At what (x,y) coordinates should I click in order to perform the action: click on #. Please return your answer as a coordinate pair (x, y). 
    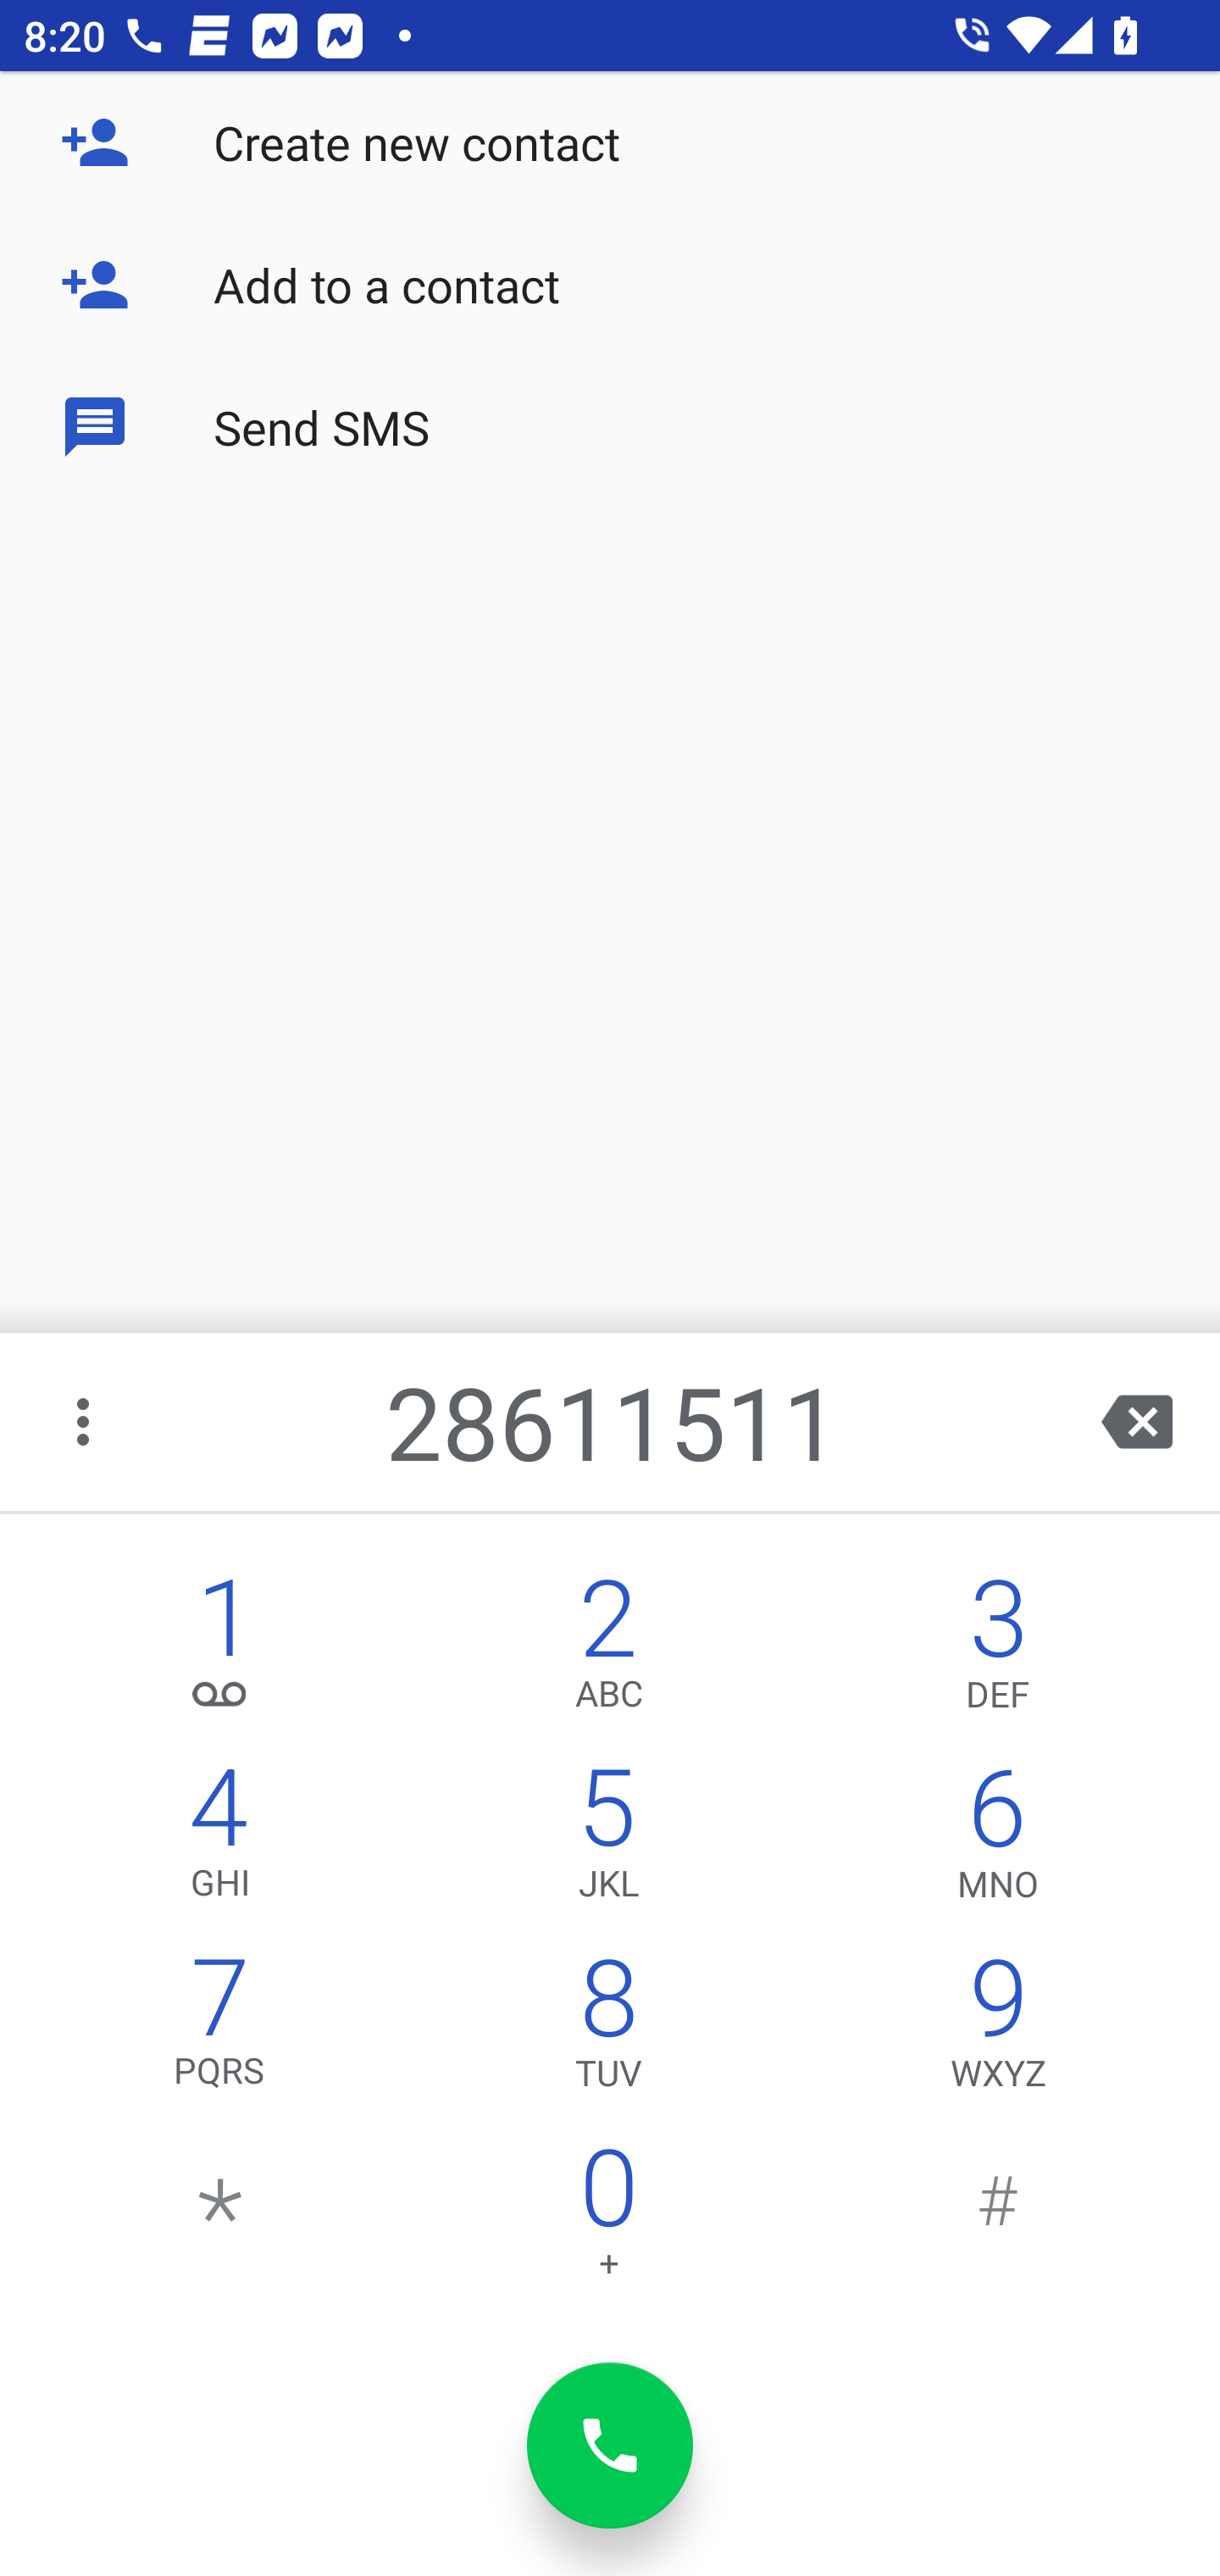
    Looking at the image, I should click on (998, 2220).